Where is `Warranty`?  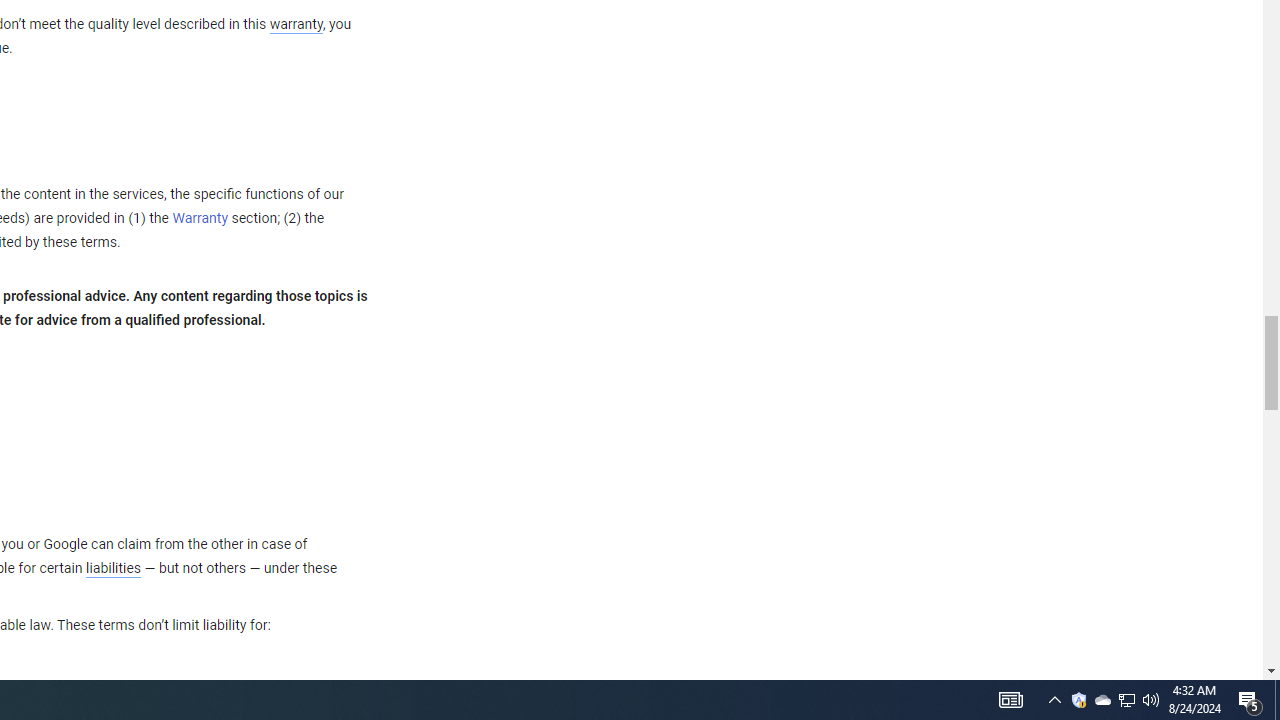 Warranty is located at coordinates (200, 219).